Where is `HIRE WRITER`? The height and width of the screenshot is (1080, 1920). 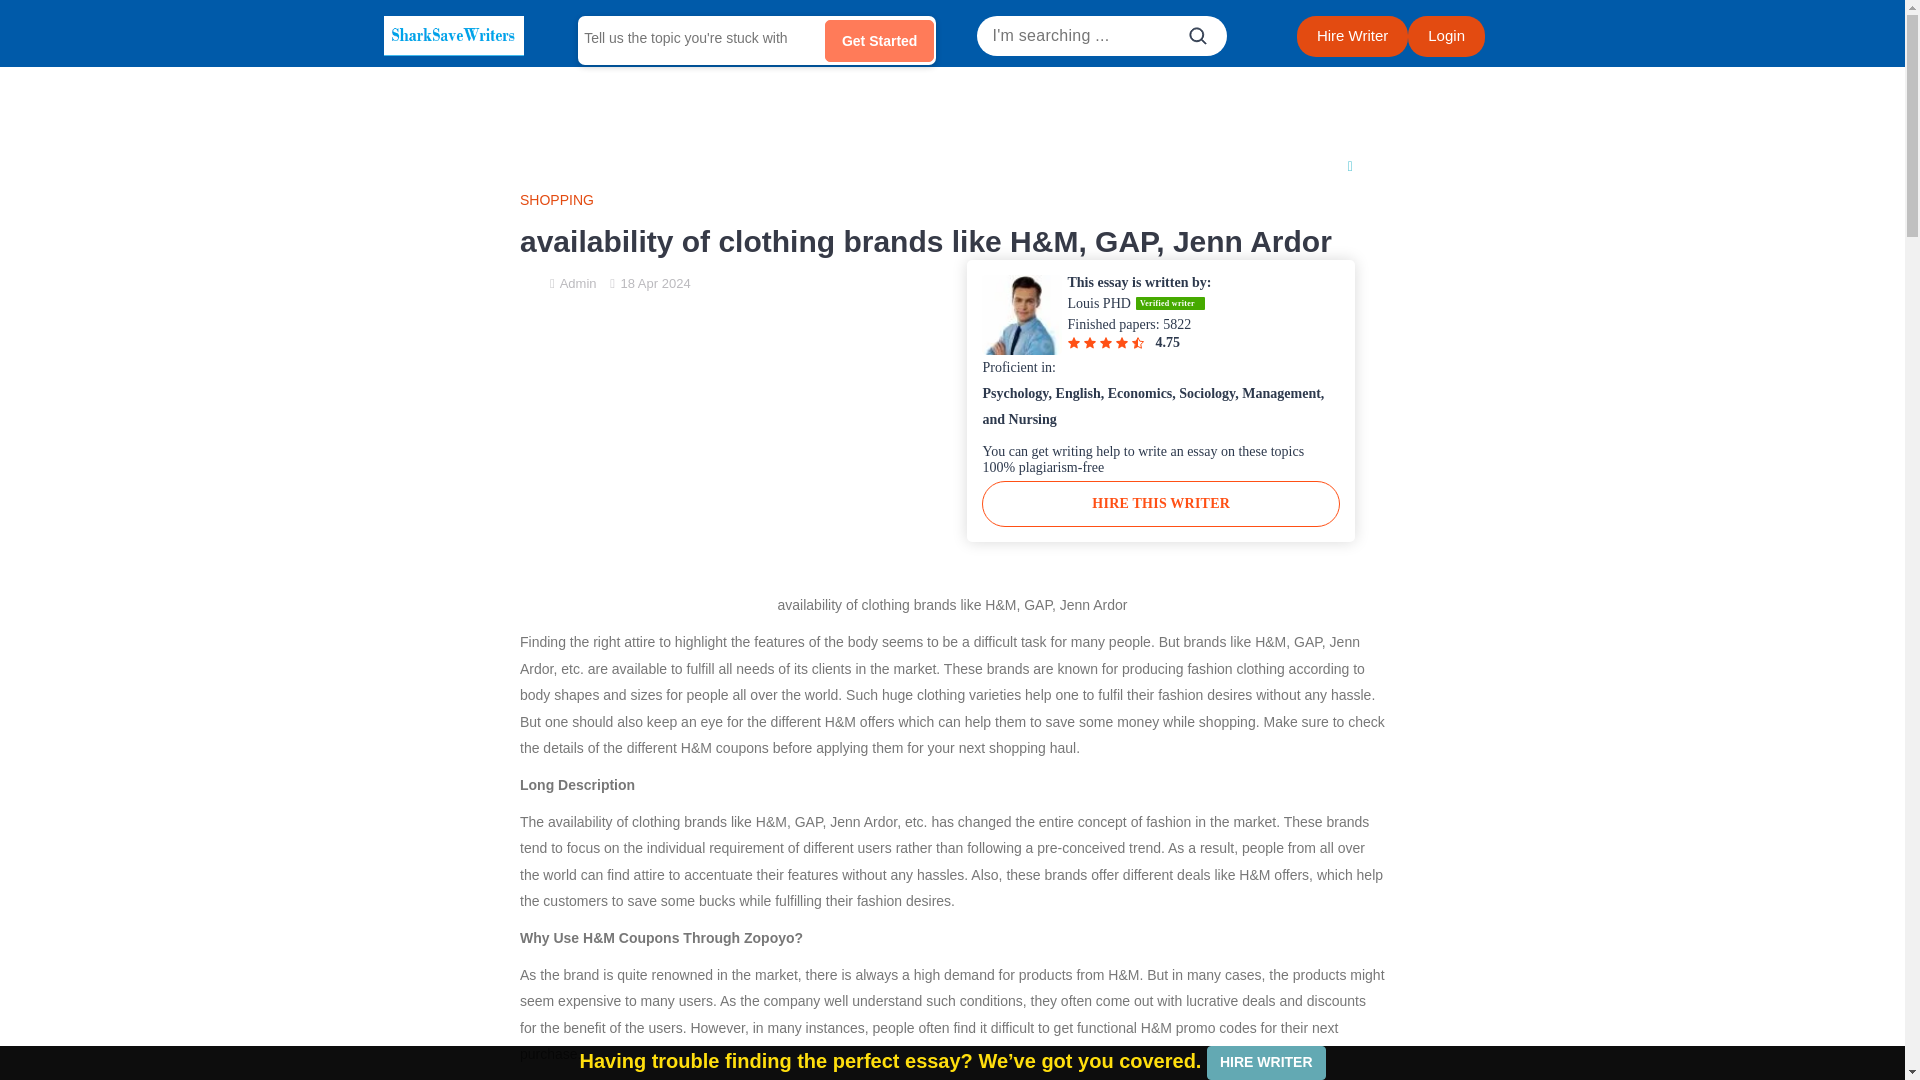 HIRE WRITER is located at coordinates (1266, 1063).